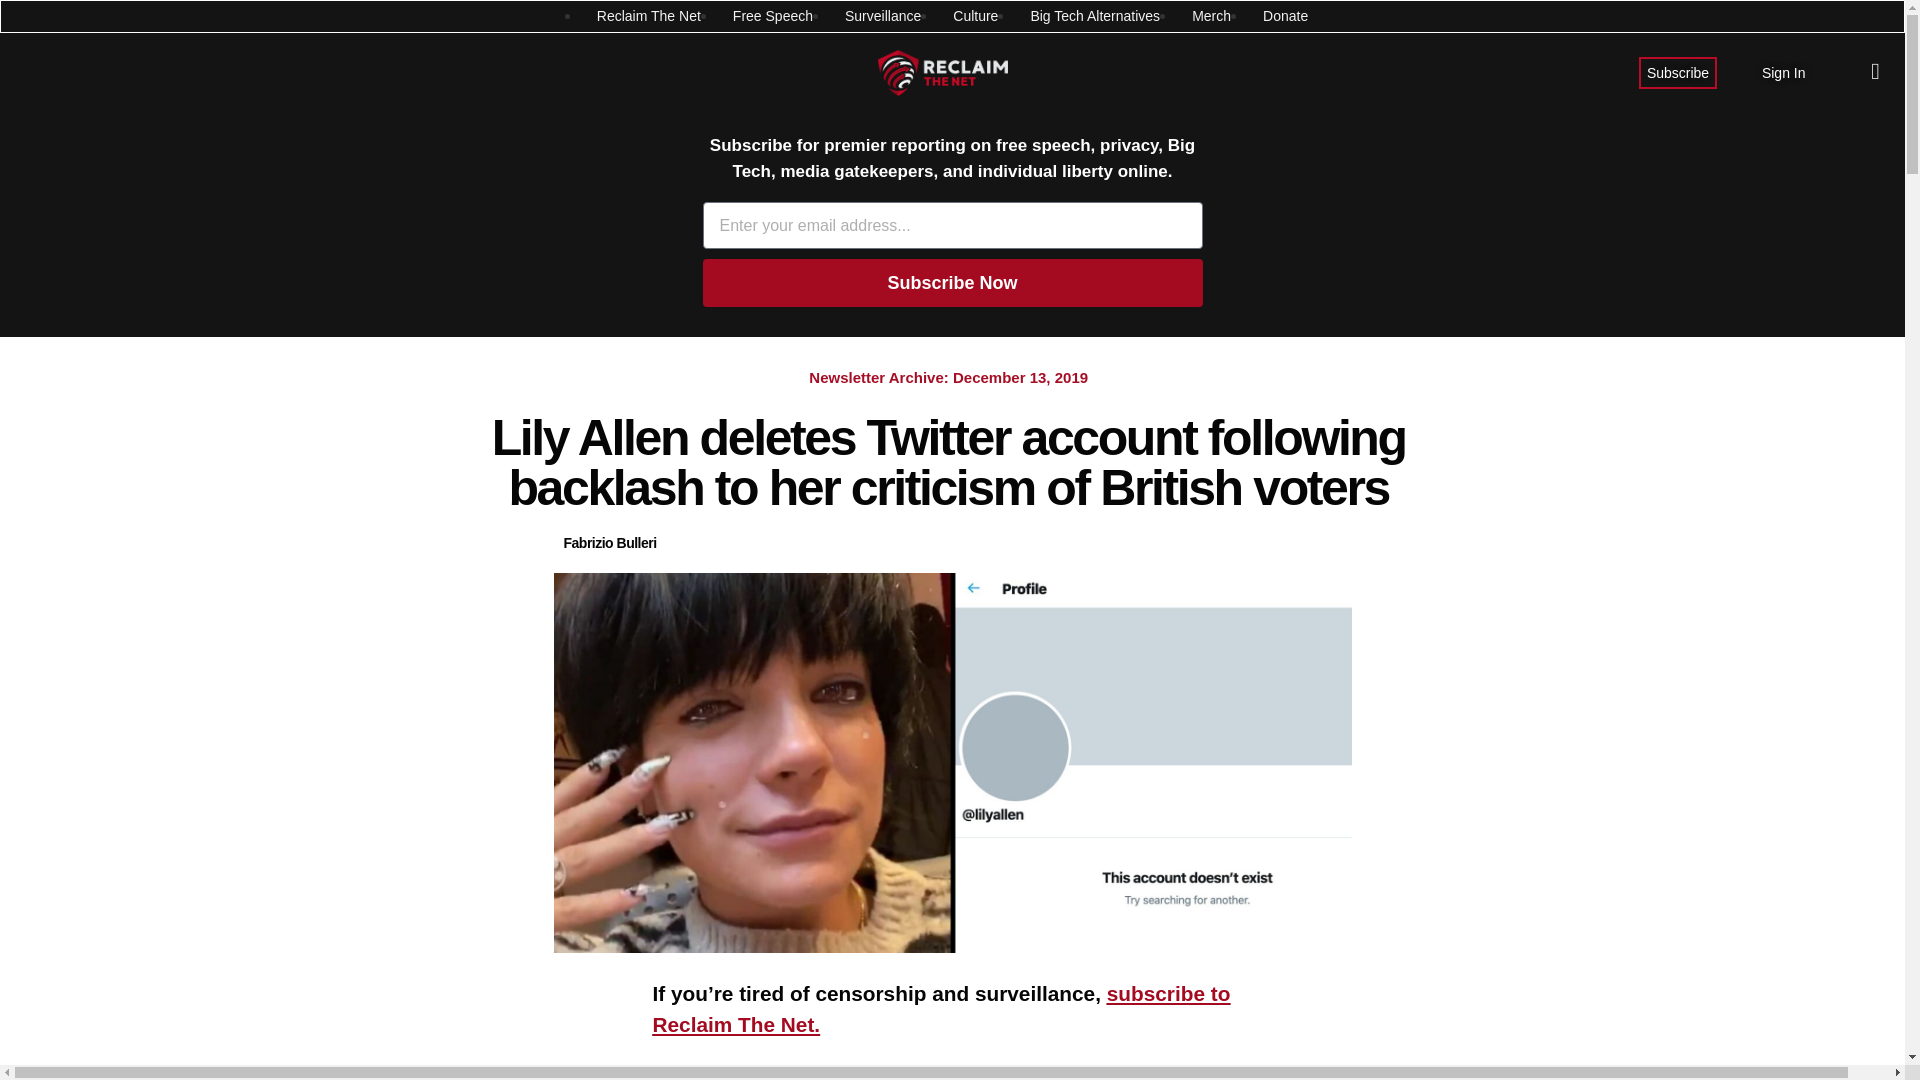 The image size is (1920, 1080). I want to click on Big Tech Alternatives, so click(1094, 16).